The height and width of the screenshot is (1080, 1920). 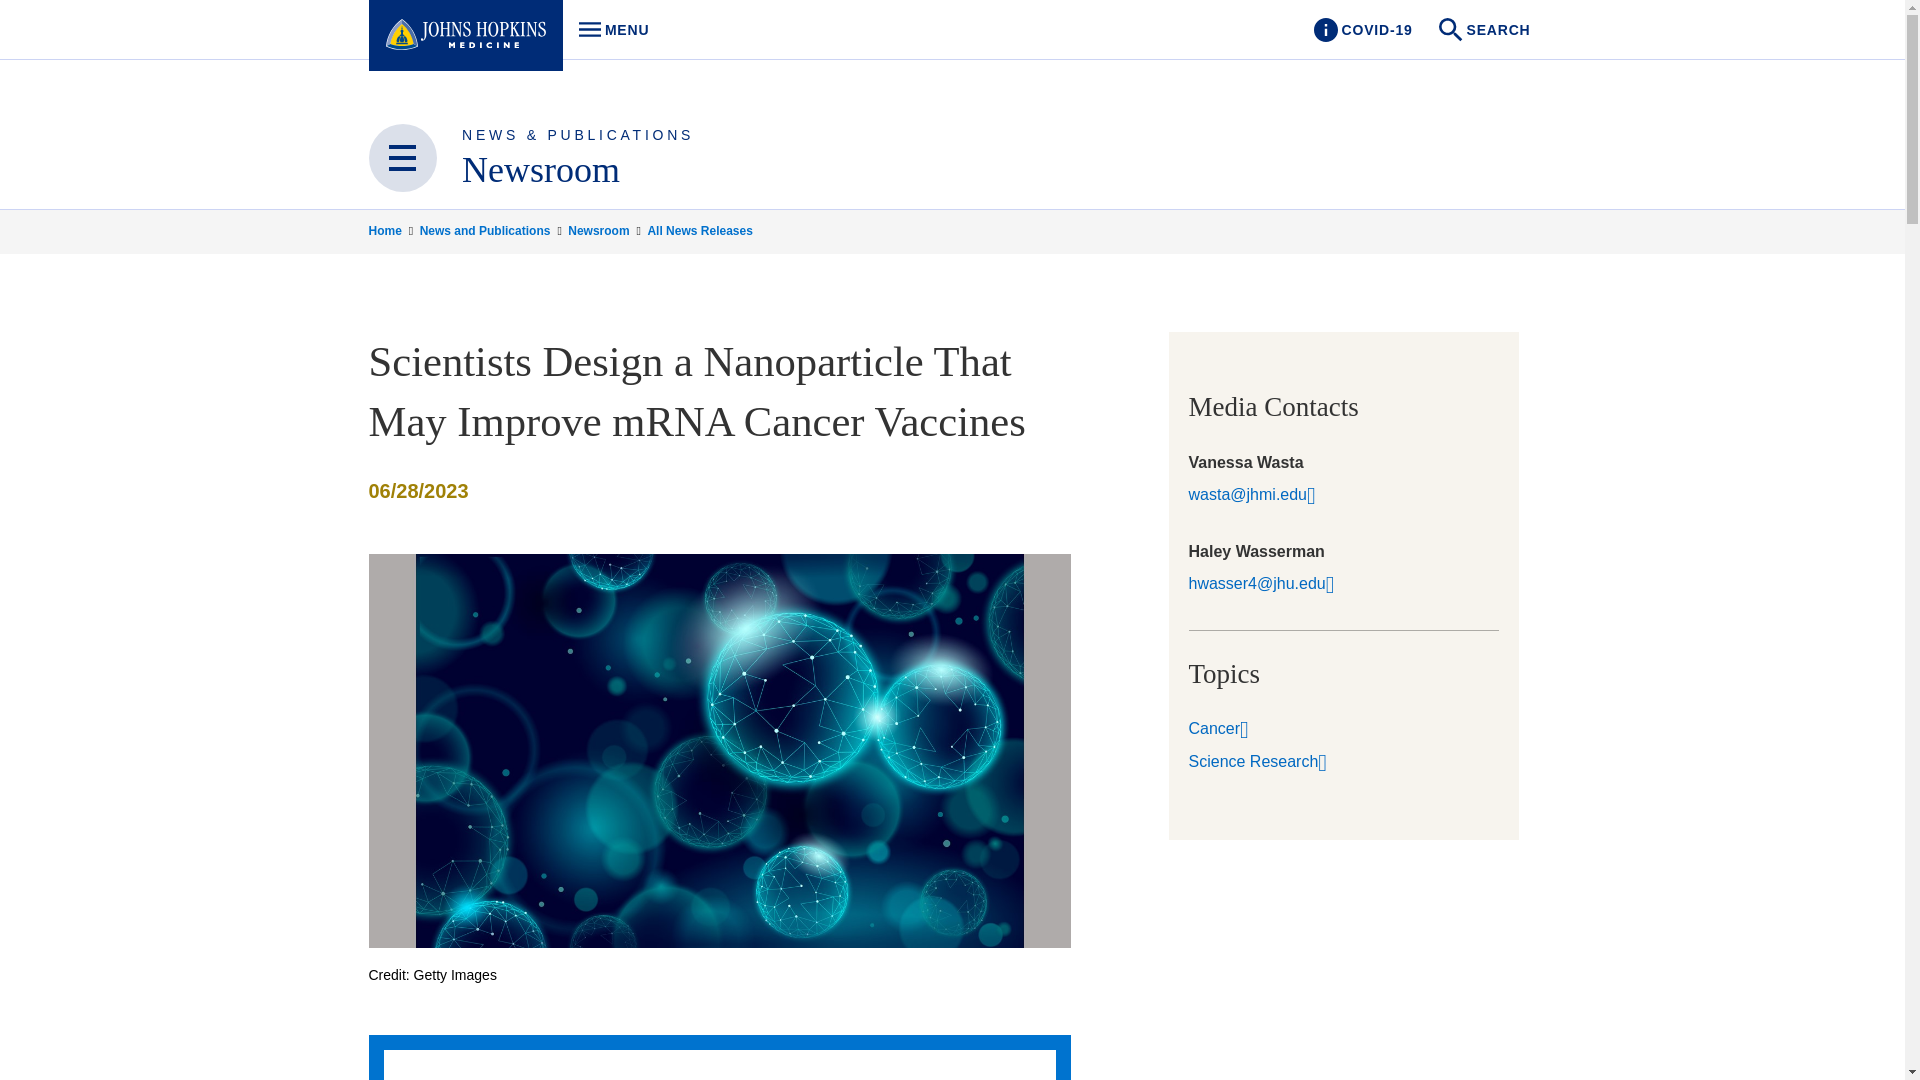 I want to click on SEARCH, so click(x=1486, y=30).